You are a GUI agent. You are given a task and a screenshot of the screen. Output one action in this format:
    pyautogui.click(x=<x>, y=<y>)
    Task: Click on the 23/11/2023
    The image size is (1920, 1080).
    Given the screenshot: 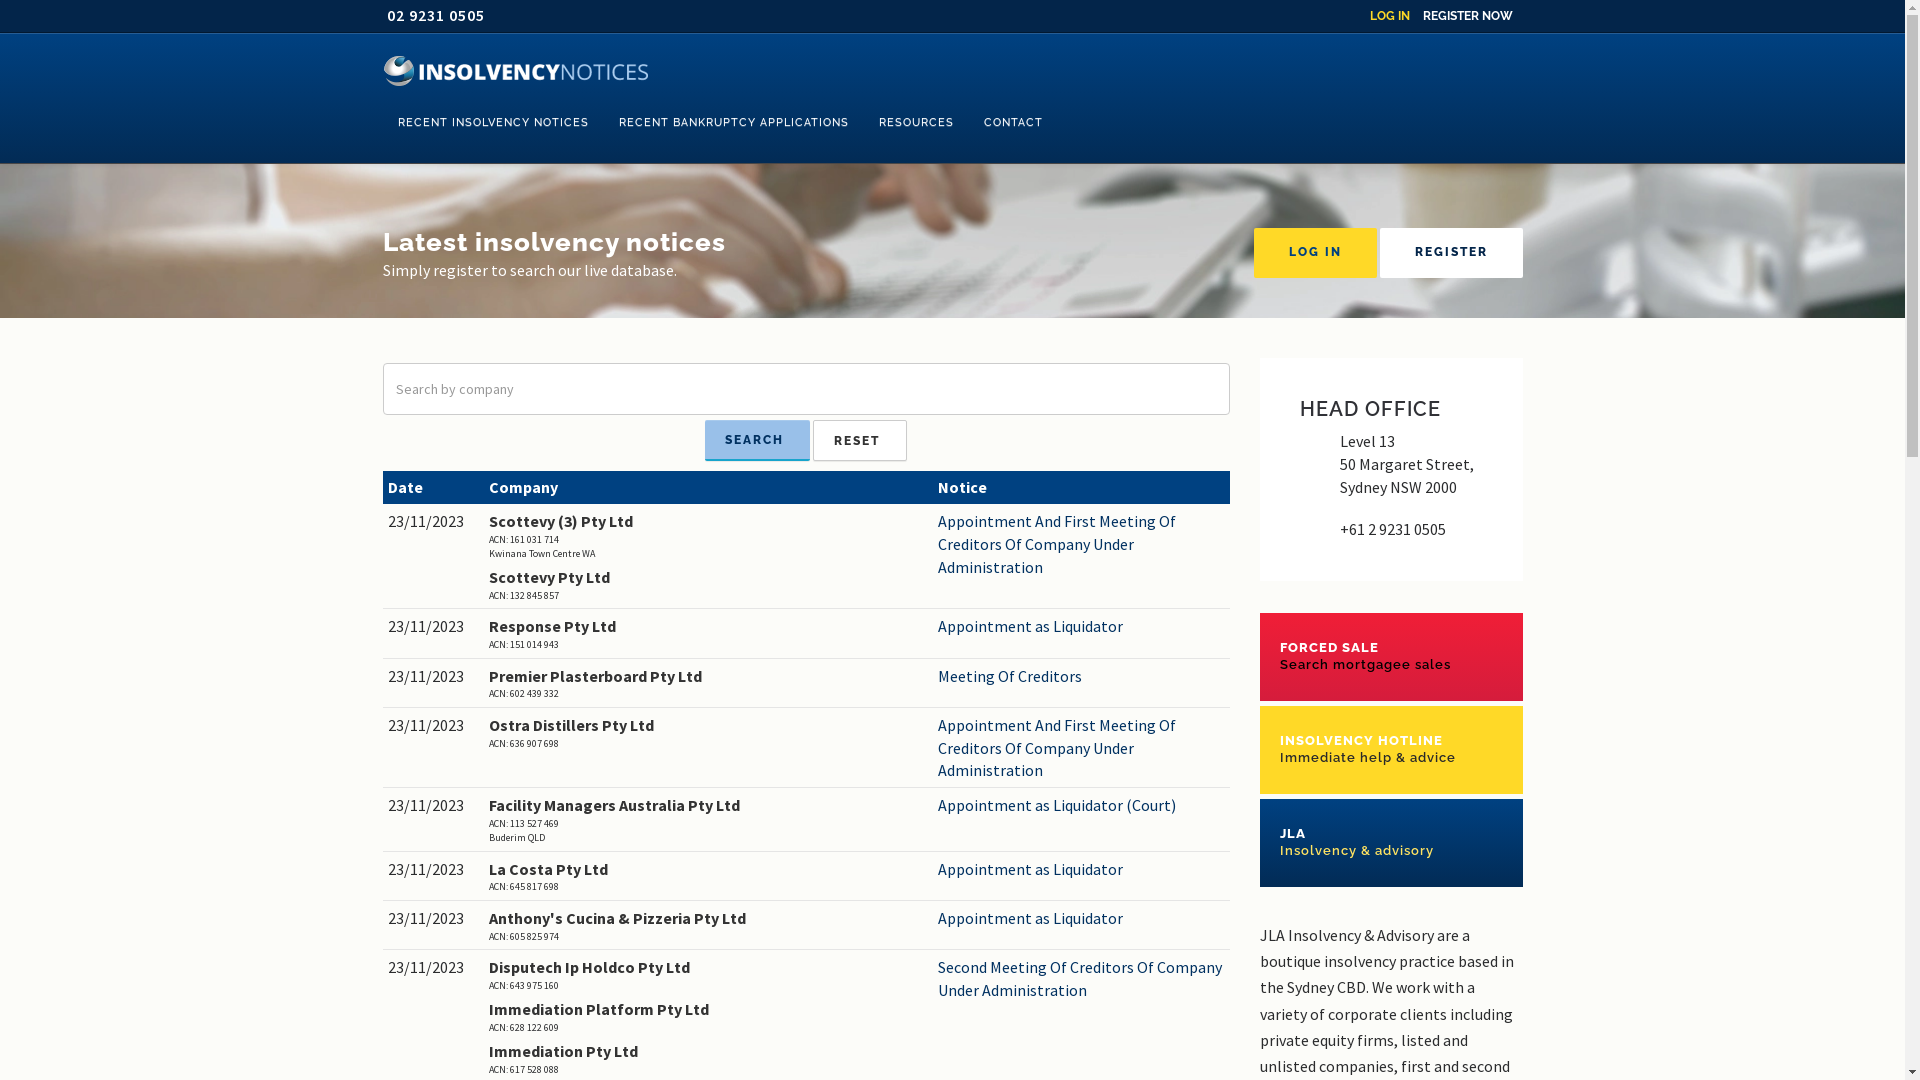 What is the action you would take?
    pyautogui.click(x=434, y=676)
    